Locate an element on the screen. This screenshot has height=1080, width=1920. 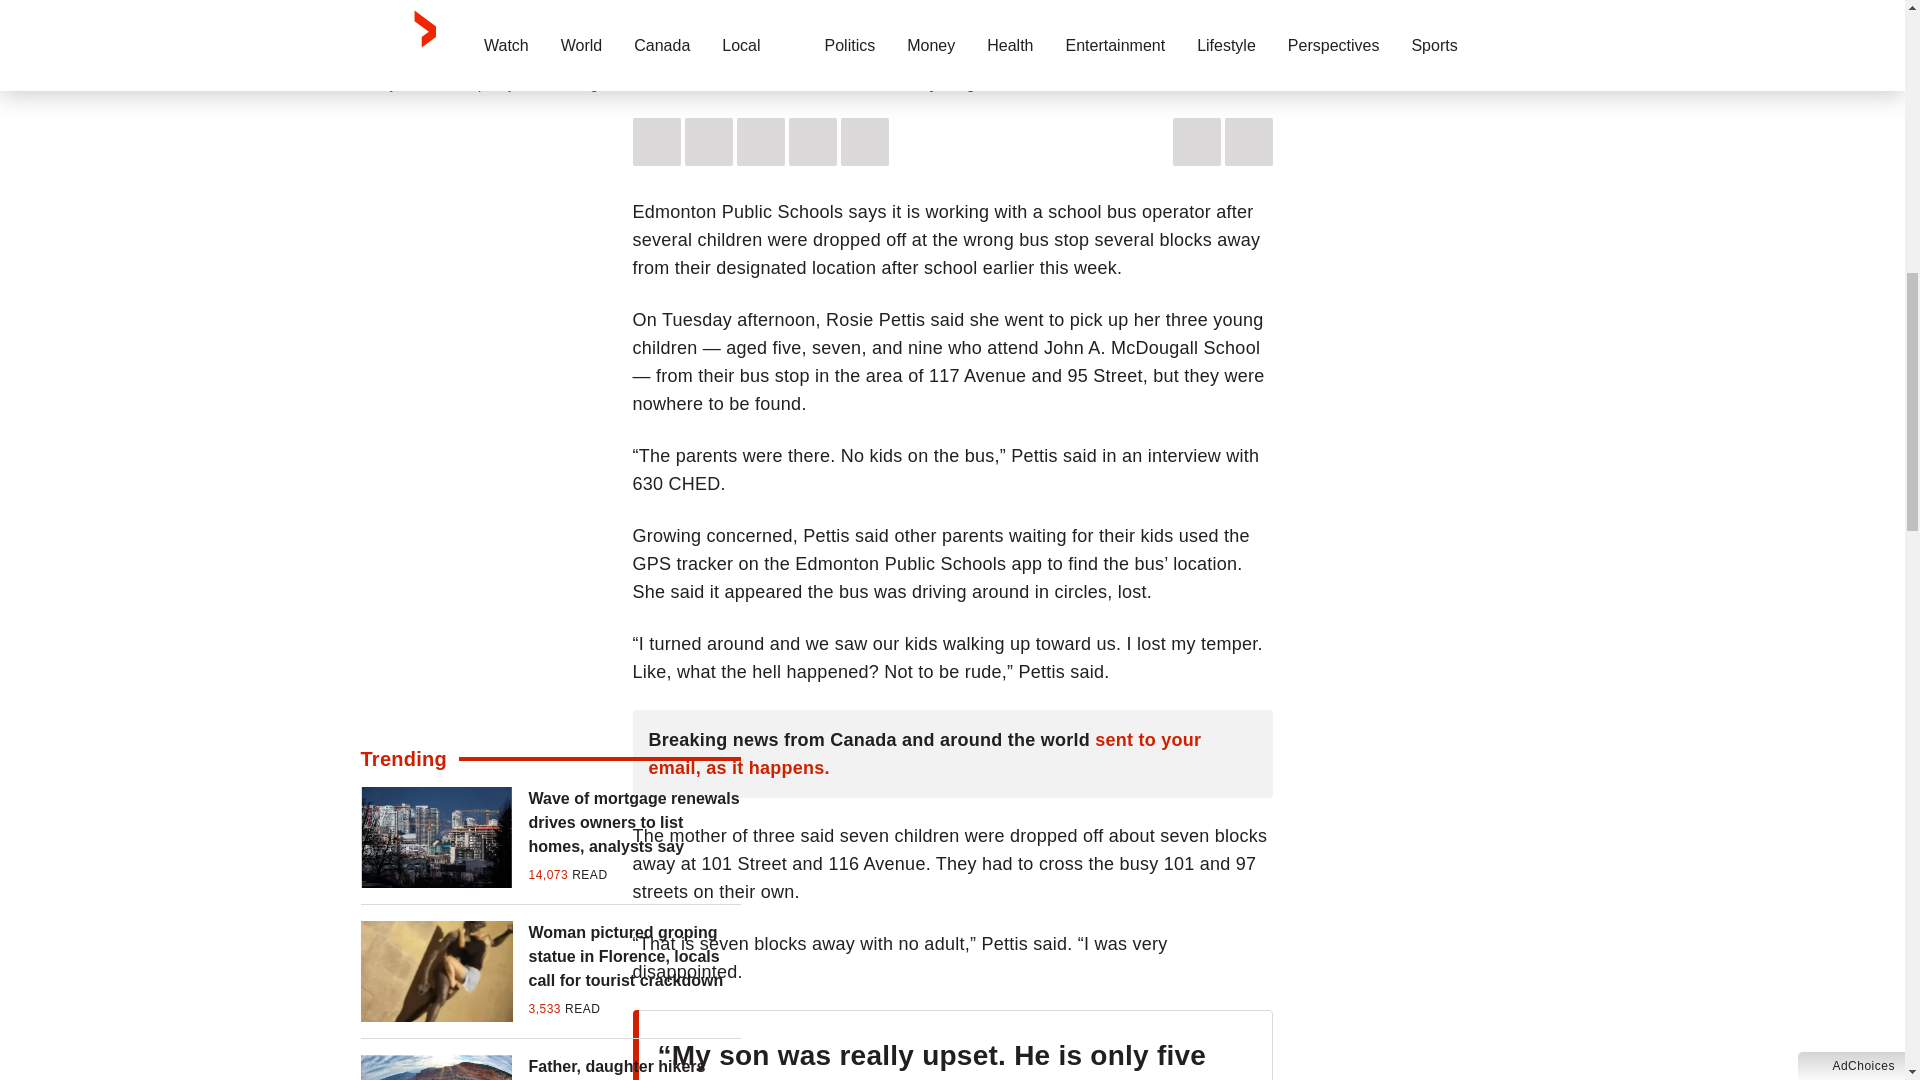
View image in full screen is located at coordinates (952, 29).